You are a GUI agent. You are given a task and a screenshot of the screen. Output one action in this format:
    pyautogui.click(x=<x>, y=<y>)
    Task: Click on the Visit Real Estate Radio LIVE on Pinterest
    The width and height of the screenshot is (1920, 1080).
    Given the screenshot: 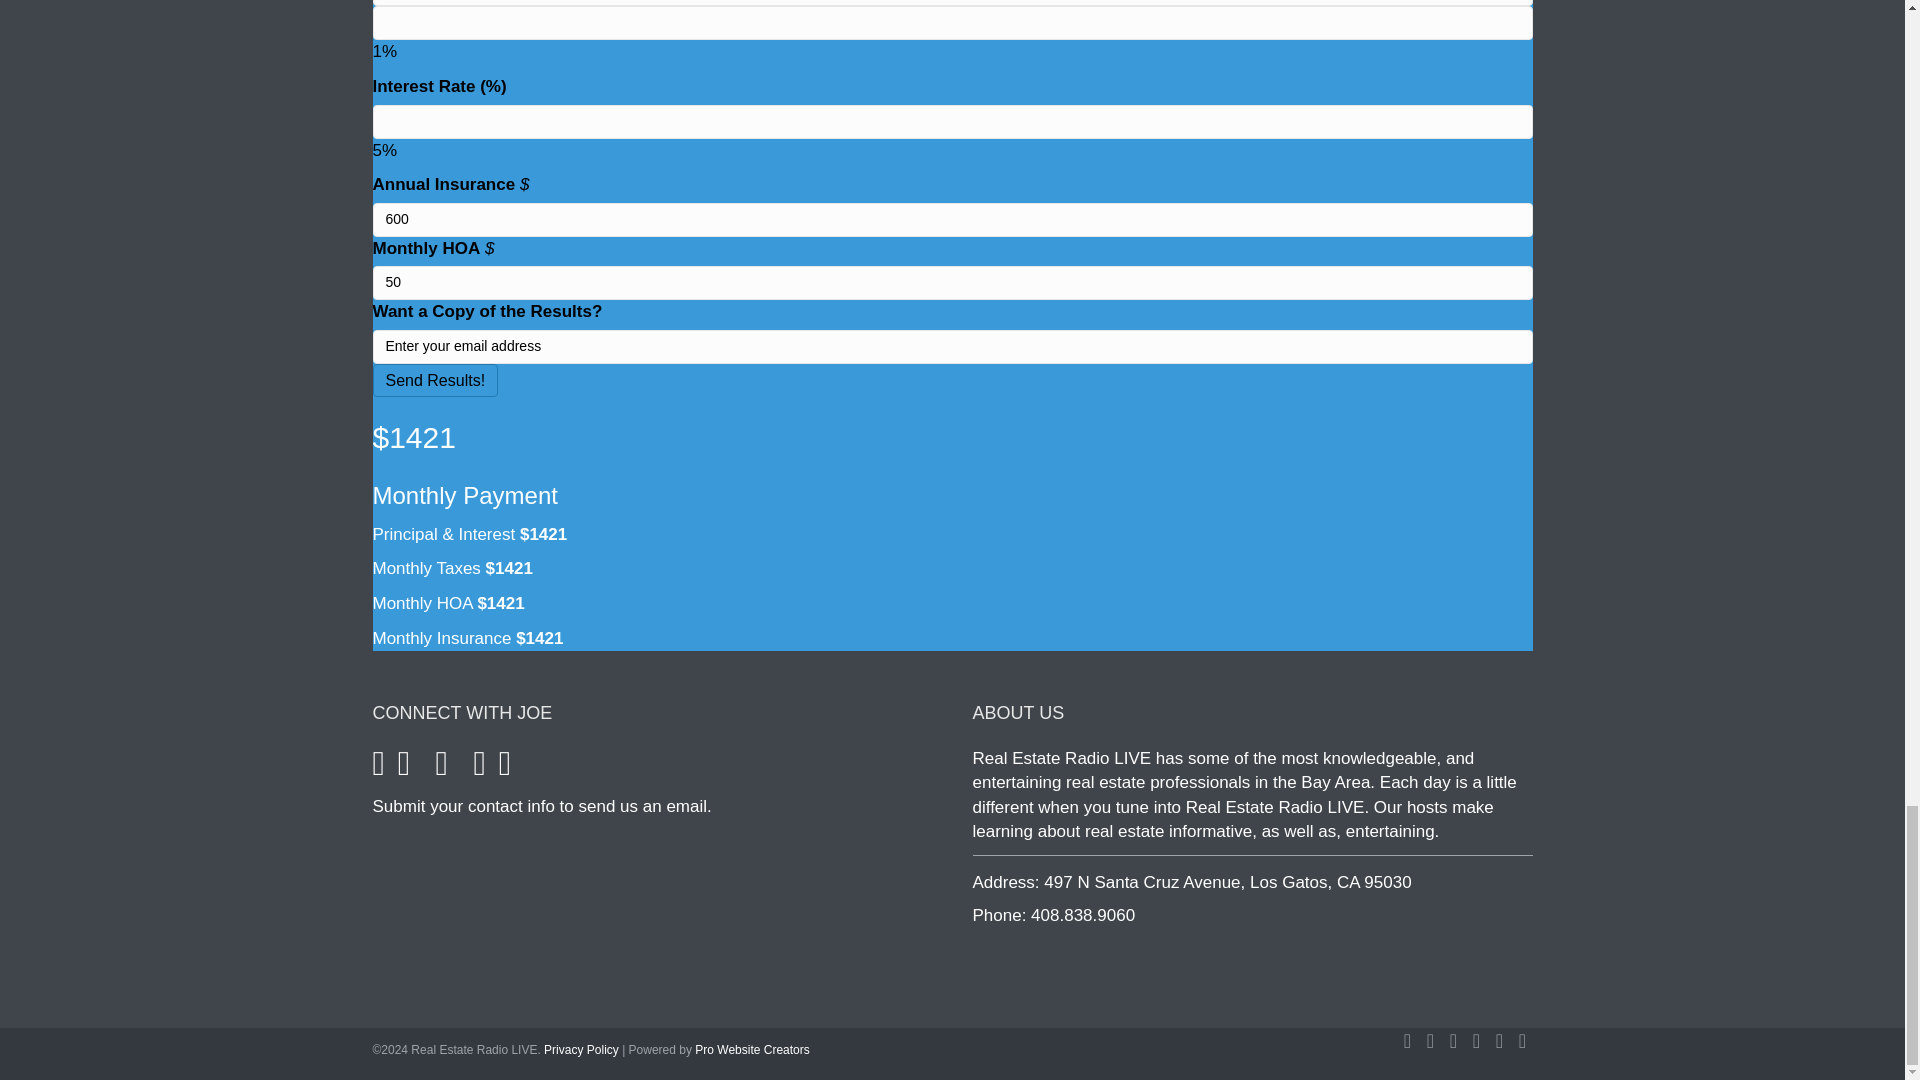 What is the action you would take?
    pyautogui.click(x=480, y=769)
    